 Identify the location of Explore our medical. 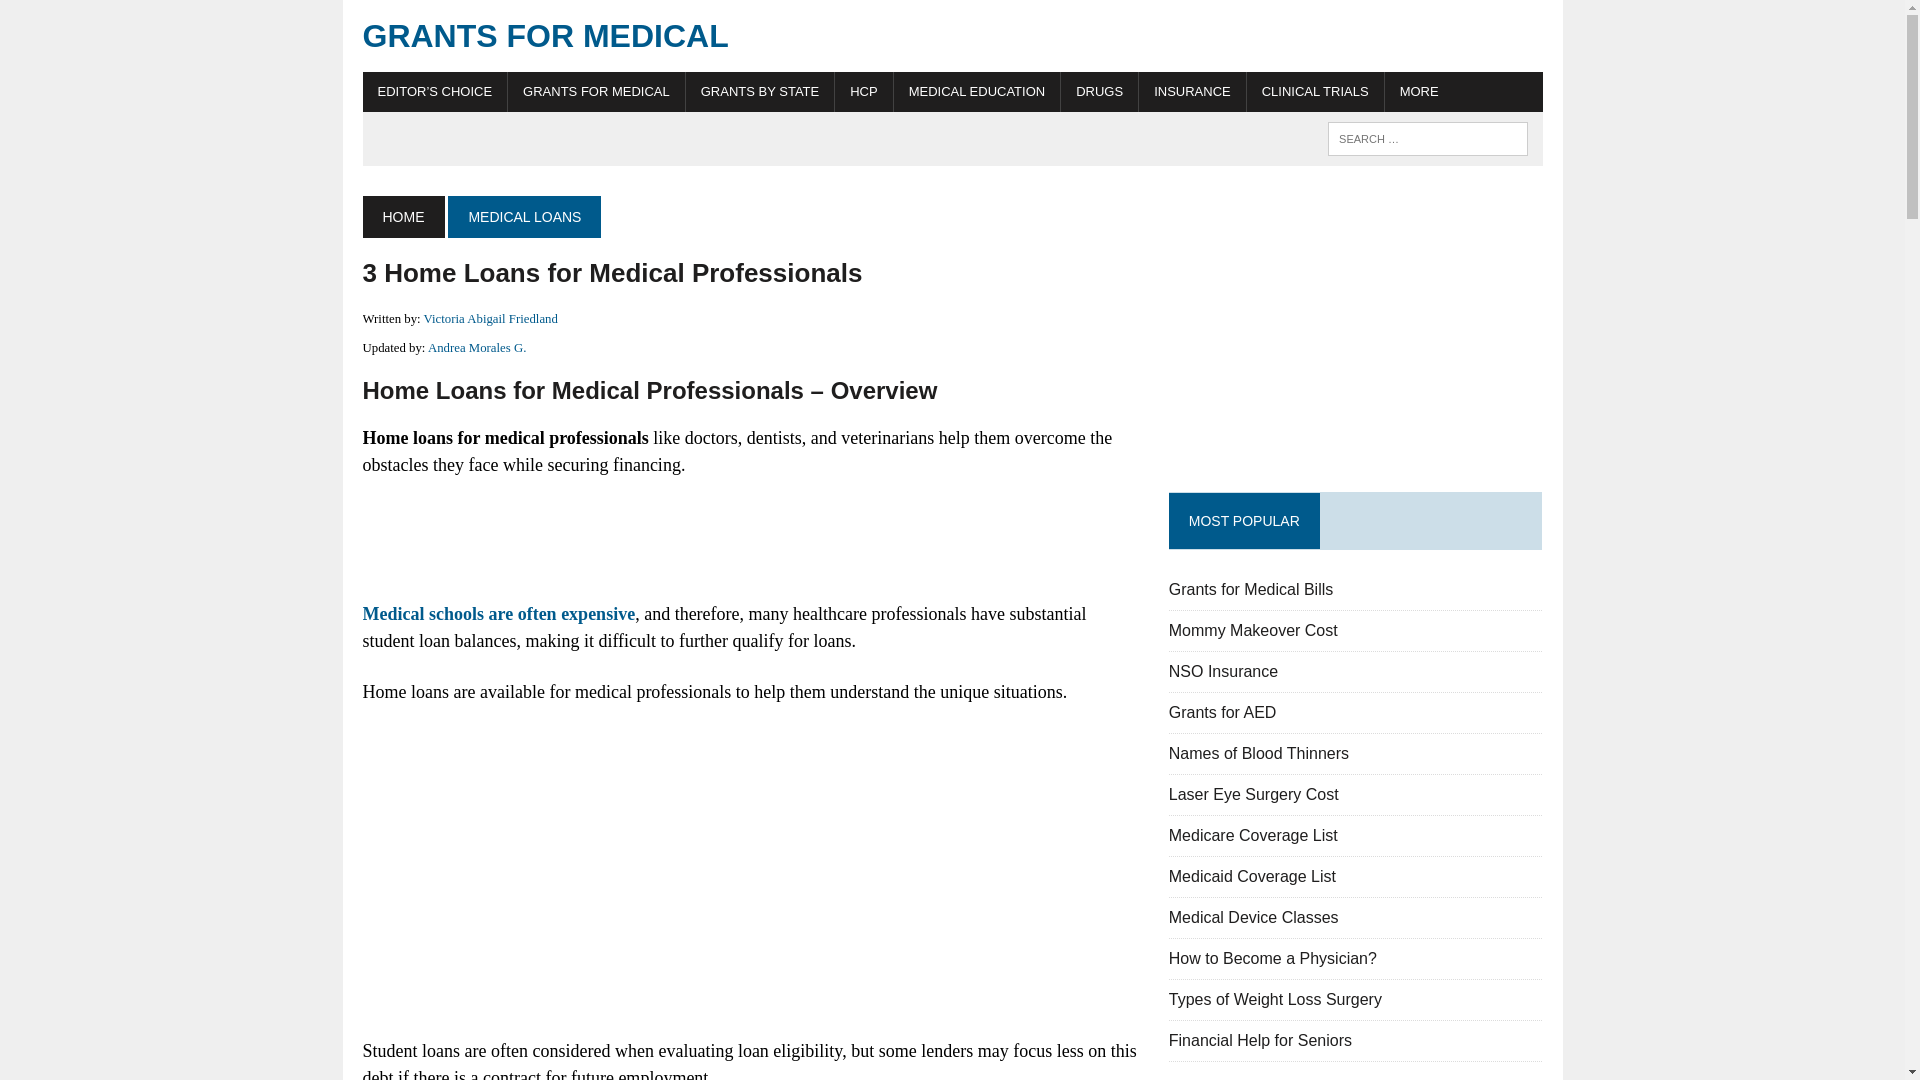
(1418, 92).